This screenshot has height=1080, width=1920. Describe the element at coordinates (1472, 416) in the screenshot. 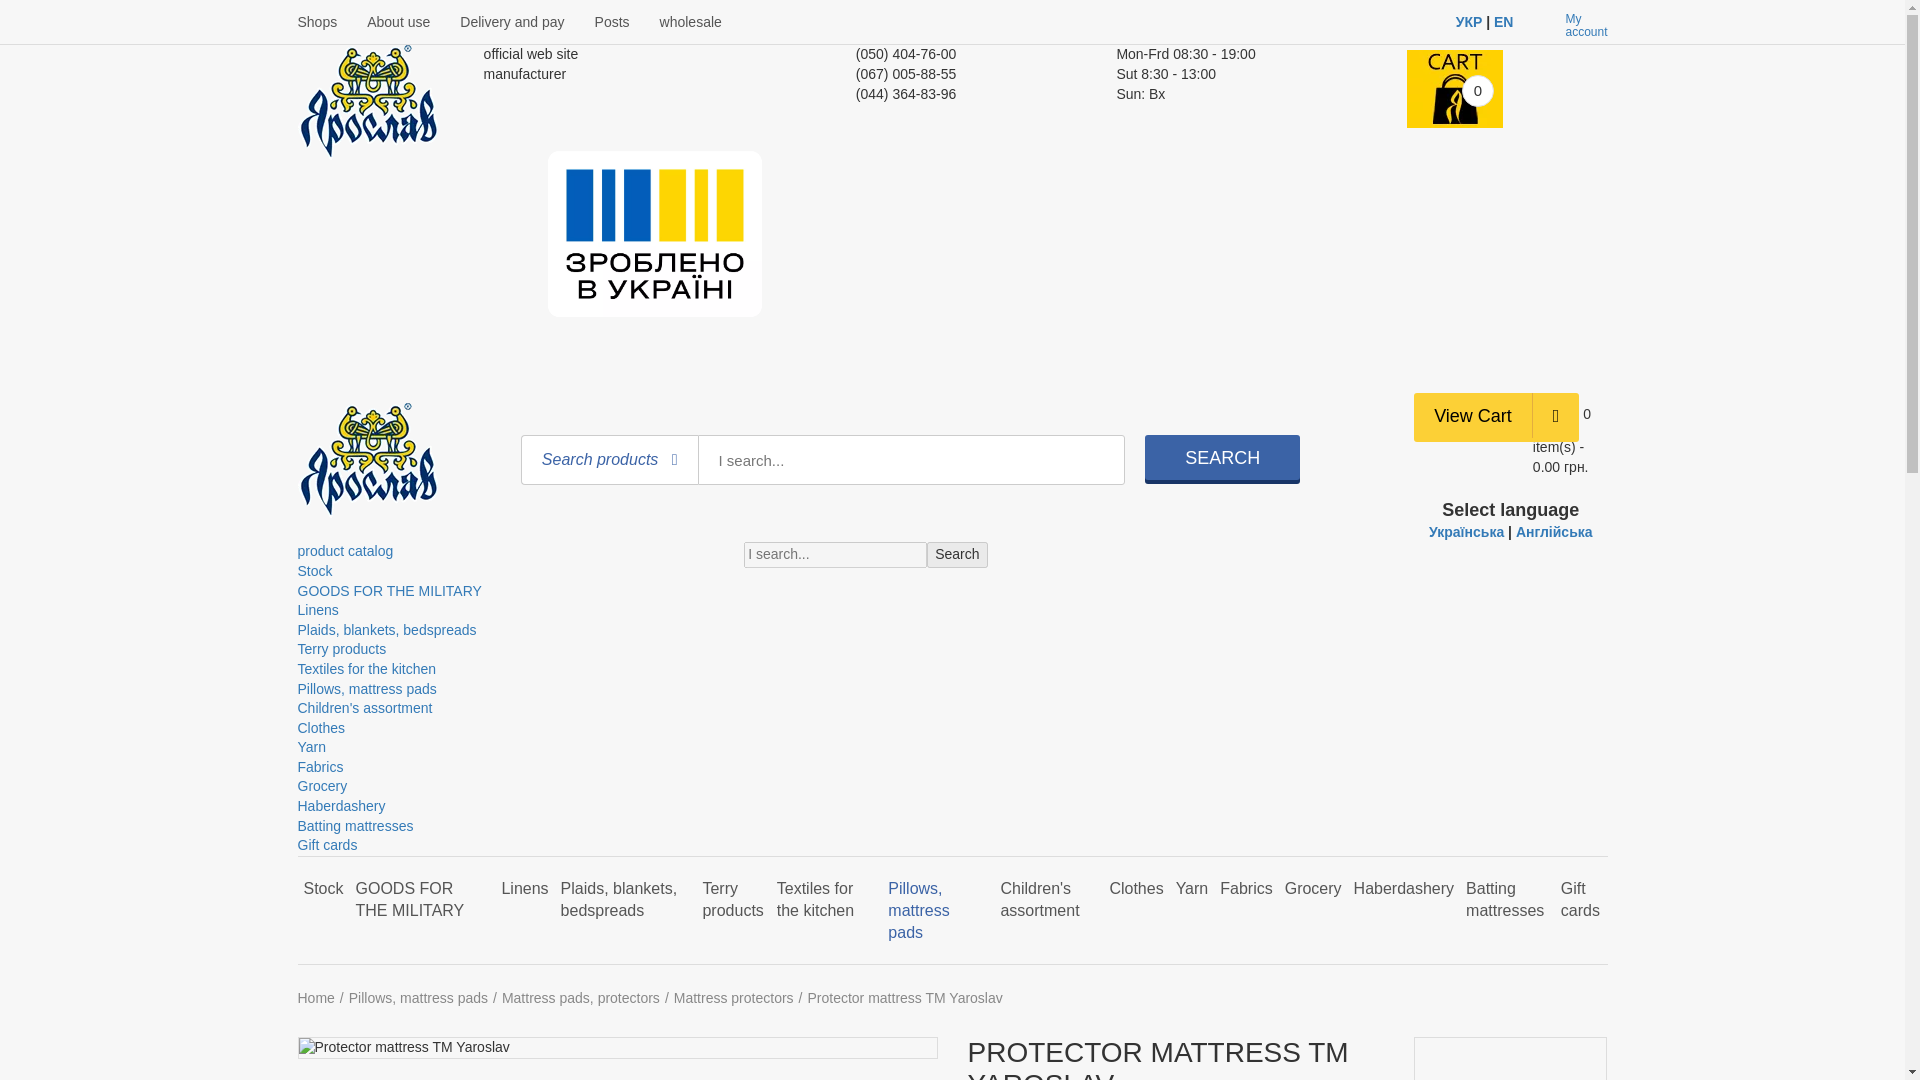

I see `View Cart` at that location.